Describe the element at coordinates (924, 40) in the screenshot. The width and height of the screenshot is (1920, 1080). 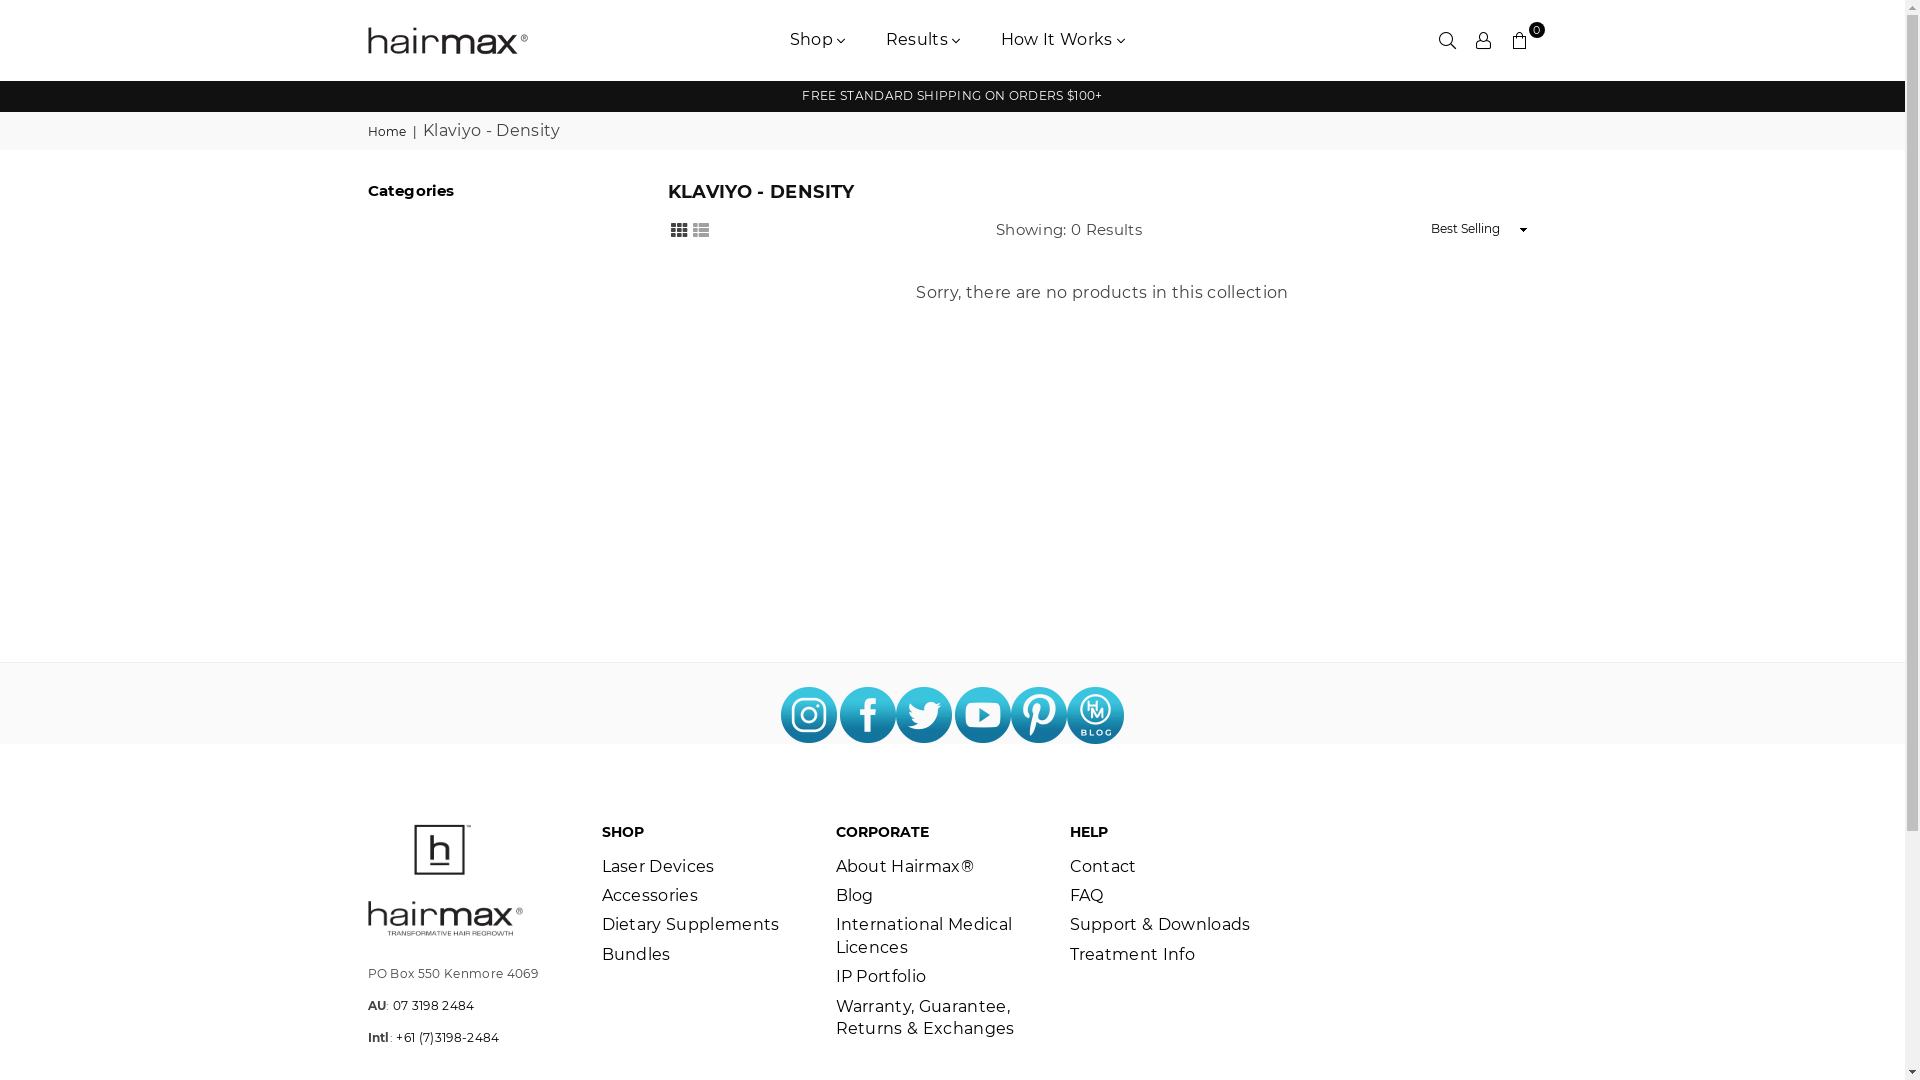
I see `Results` at that location.